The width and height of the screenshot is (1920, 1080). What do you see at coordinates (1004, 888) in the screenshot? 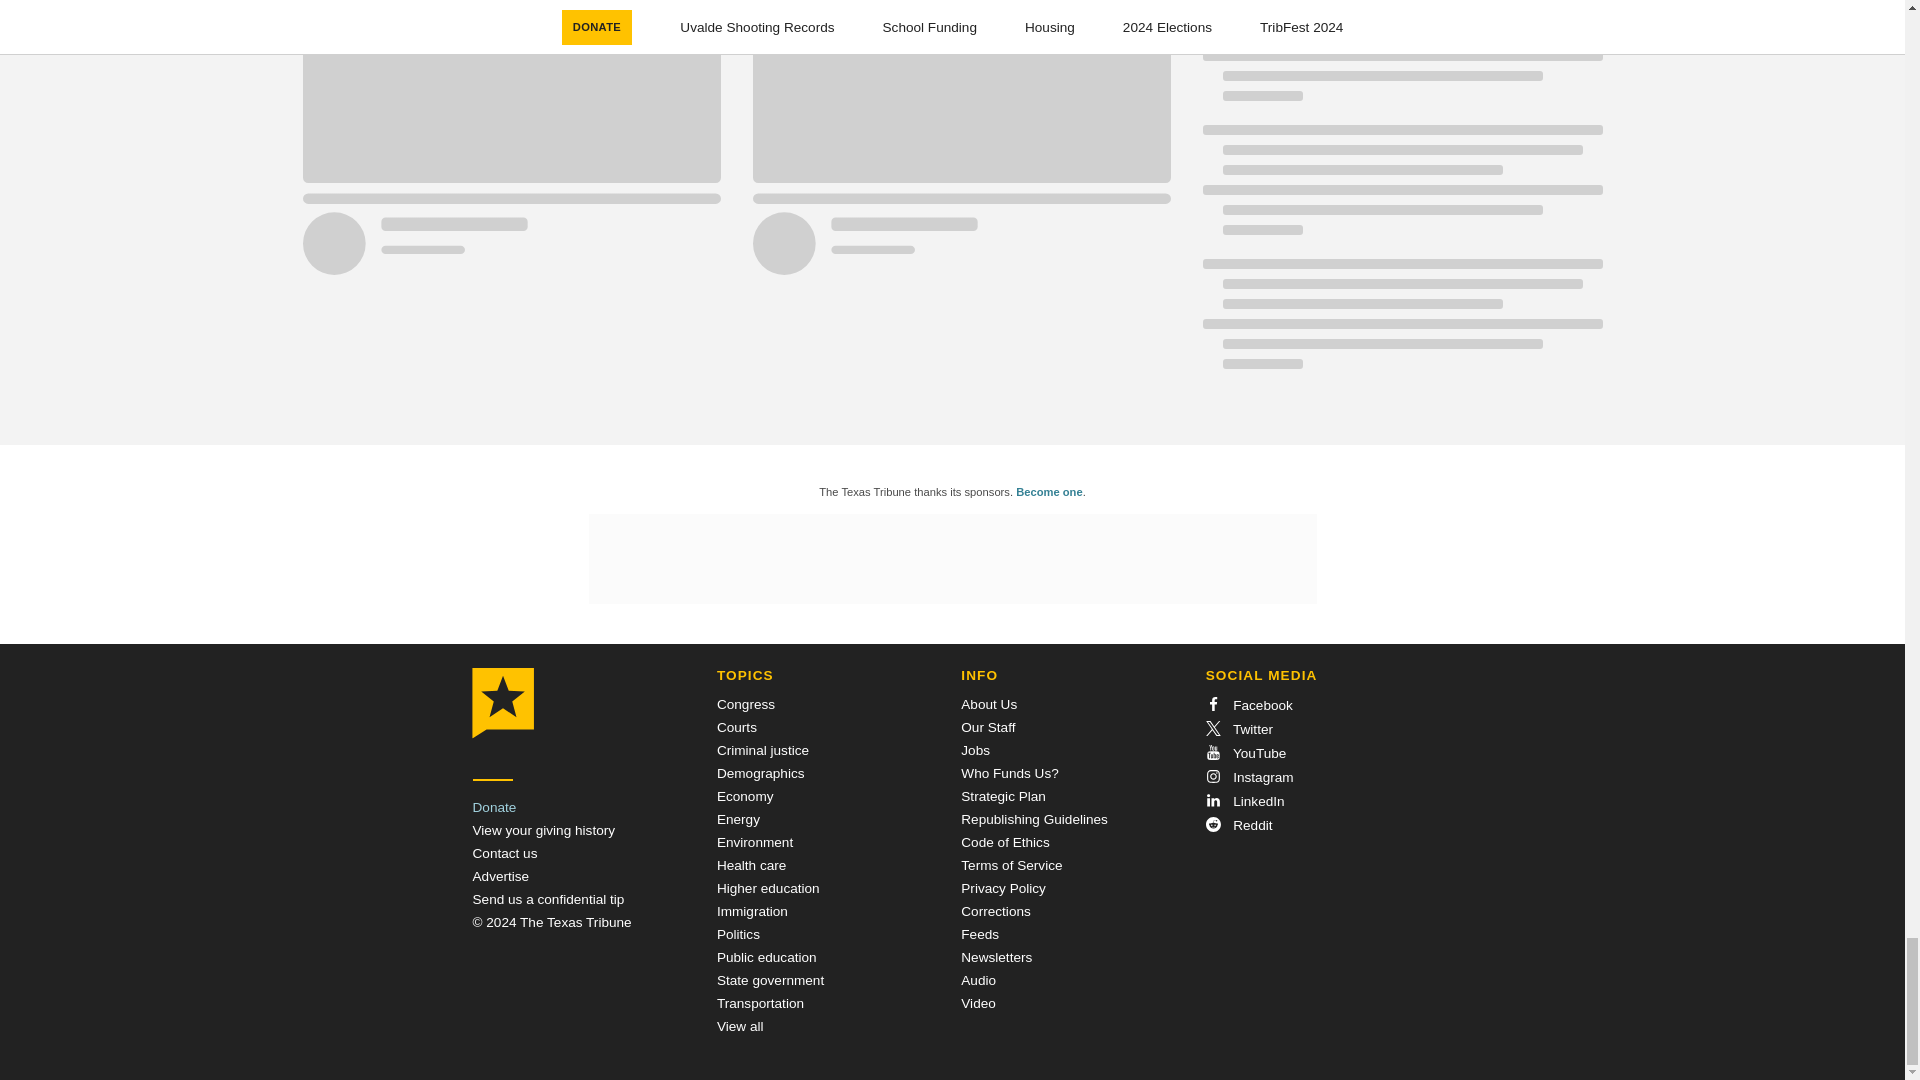
I see `Privacy Policy` at bounding box center [1004, 888].